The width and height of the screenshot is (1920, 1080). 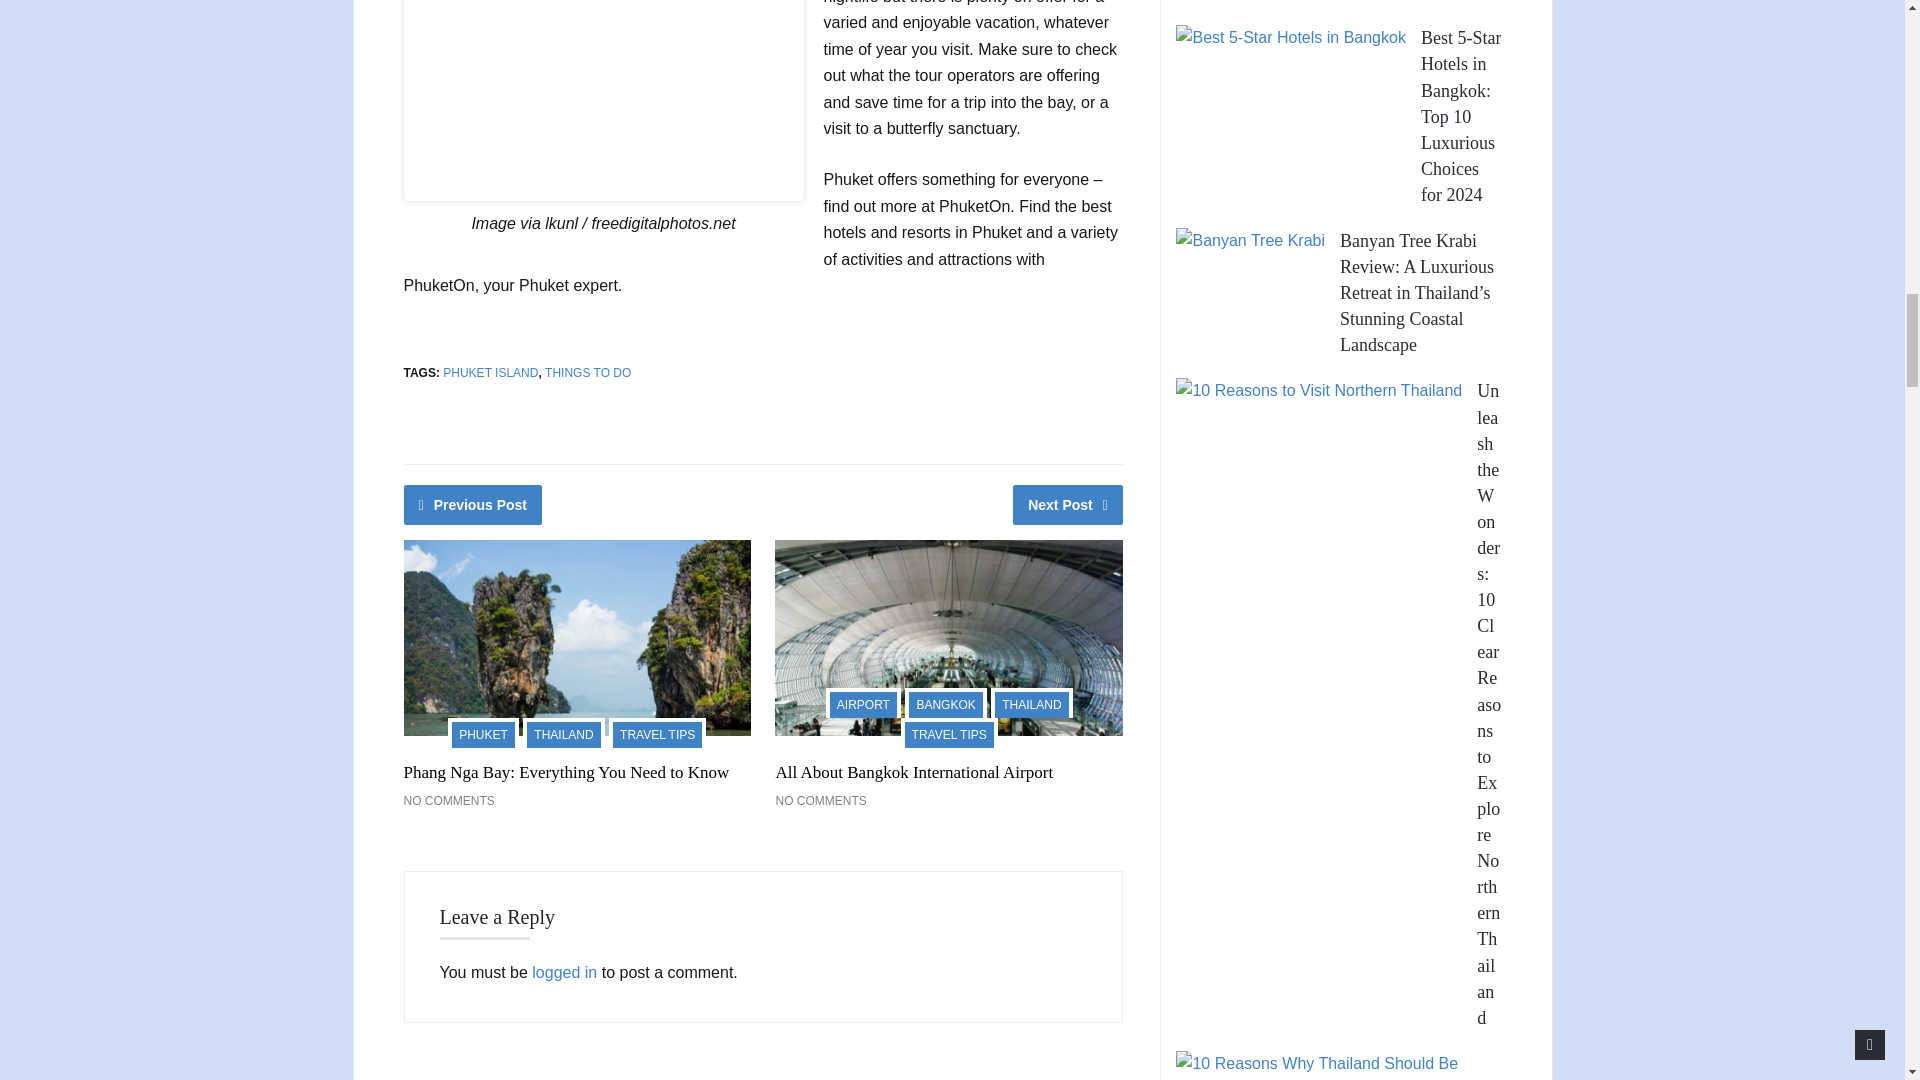 What do you see at coordinates (657, 733) in the screenshot?
I see `TRAVEL TIPS` at bounding box center [657, 733].